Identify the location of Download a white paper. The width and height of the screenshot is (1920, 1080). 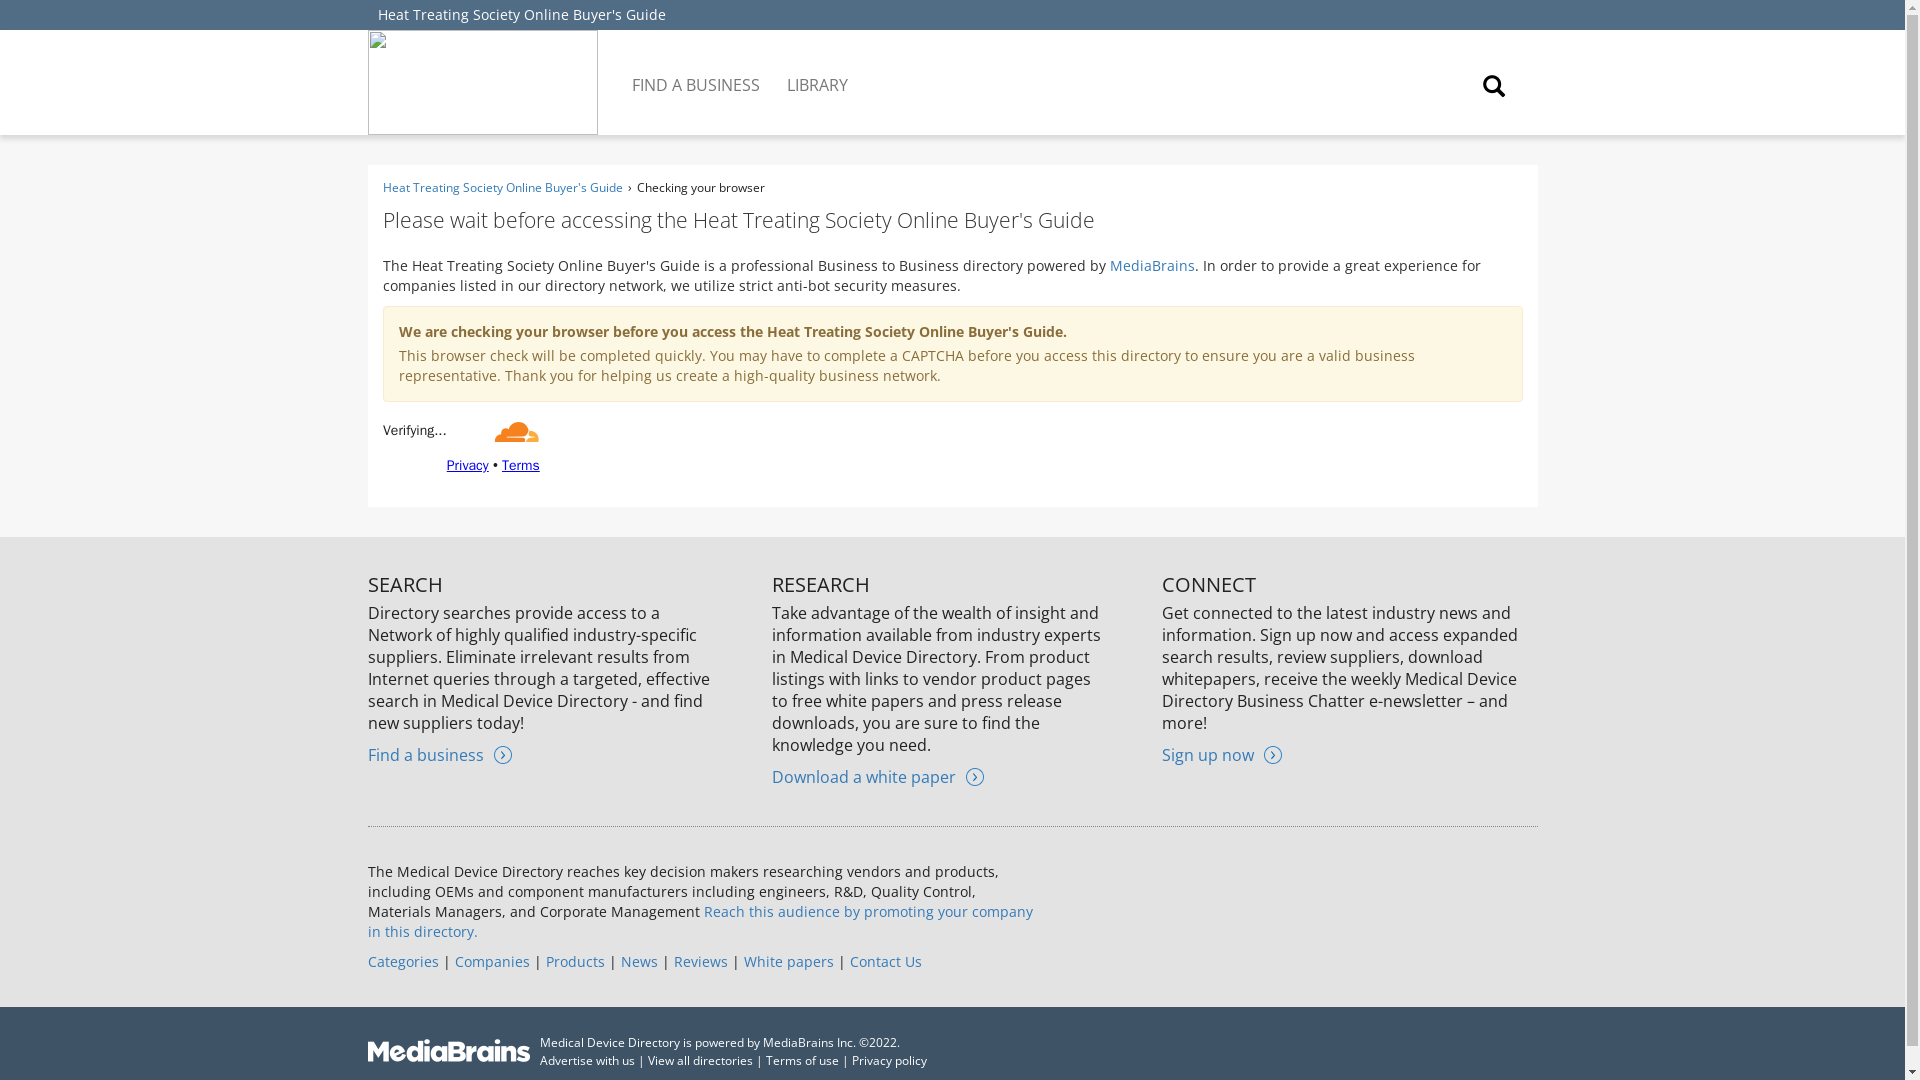
(877, 776).